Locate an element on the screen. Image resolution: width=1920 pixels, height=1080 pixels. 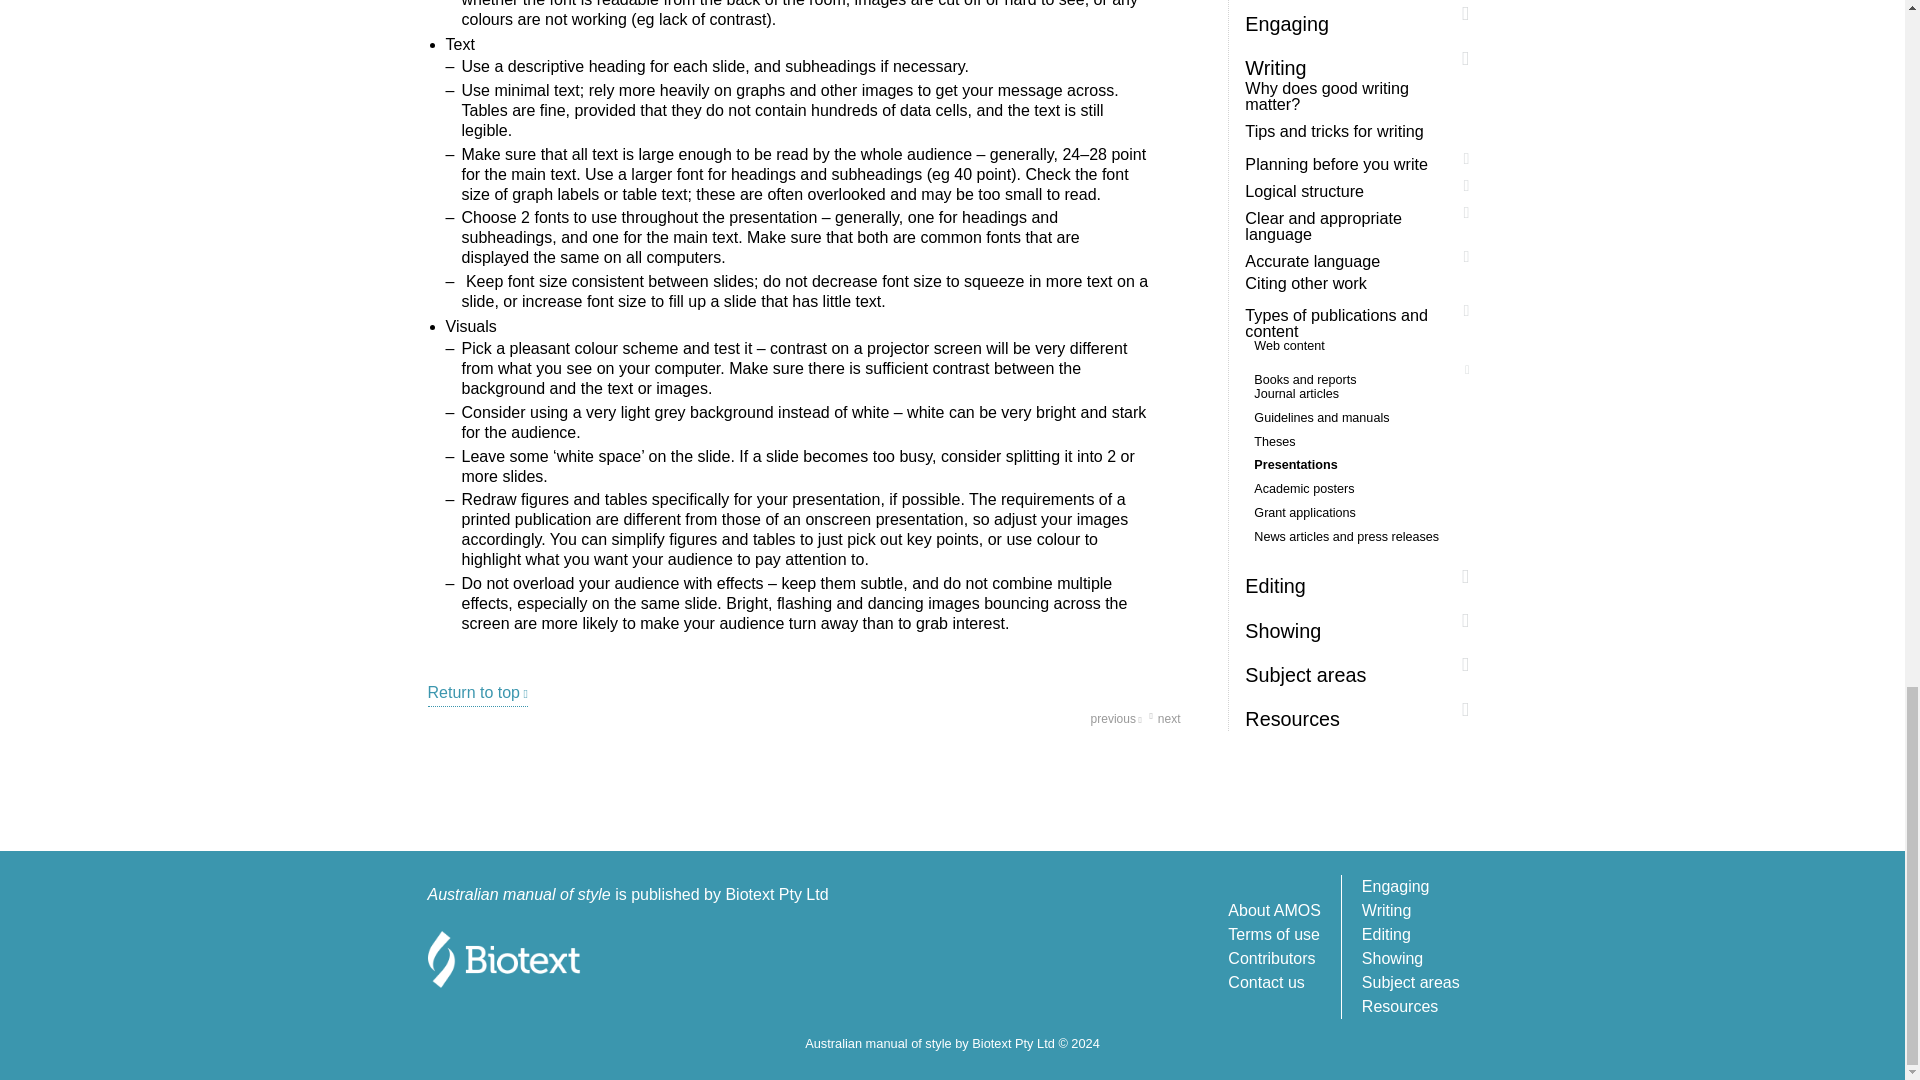
Return to top is located at coordinates (478, 694).